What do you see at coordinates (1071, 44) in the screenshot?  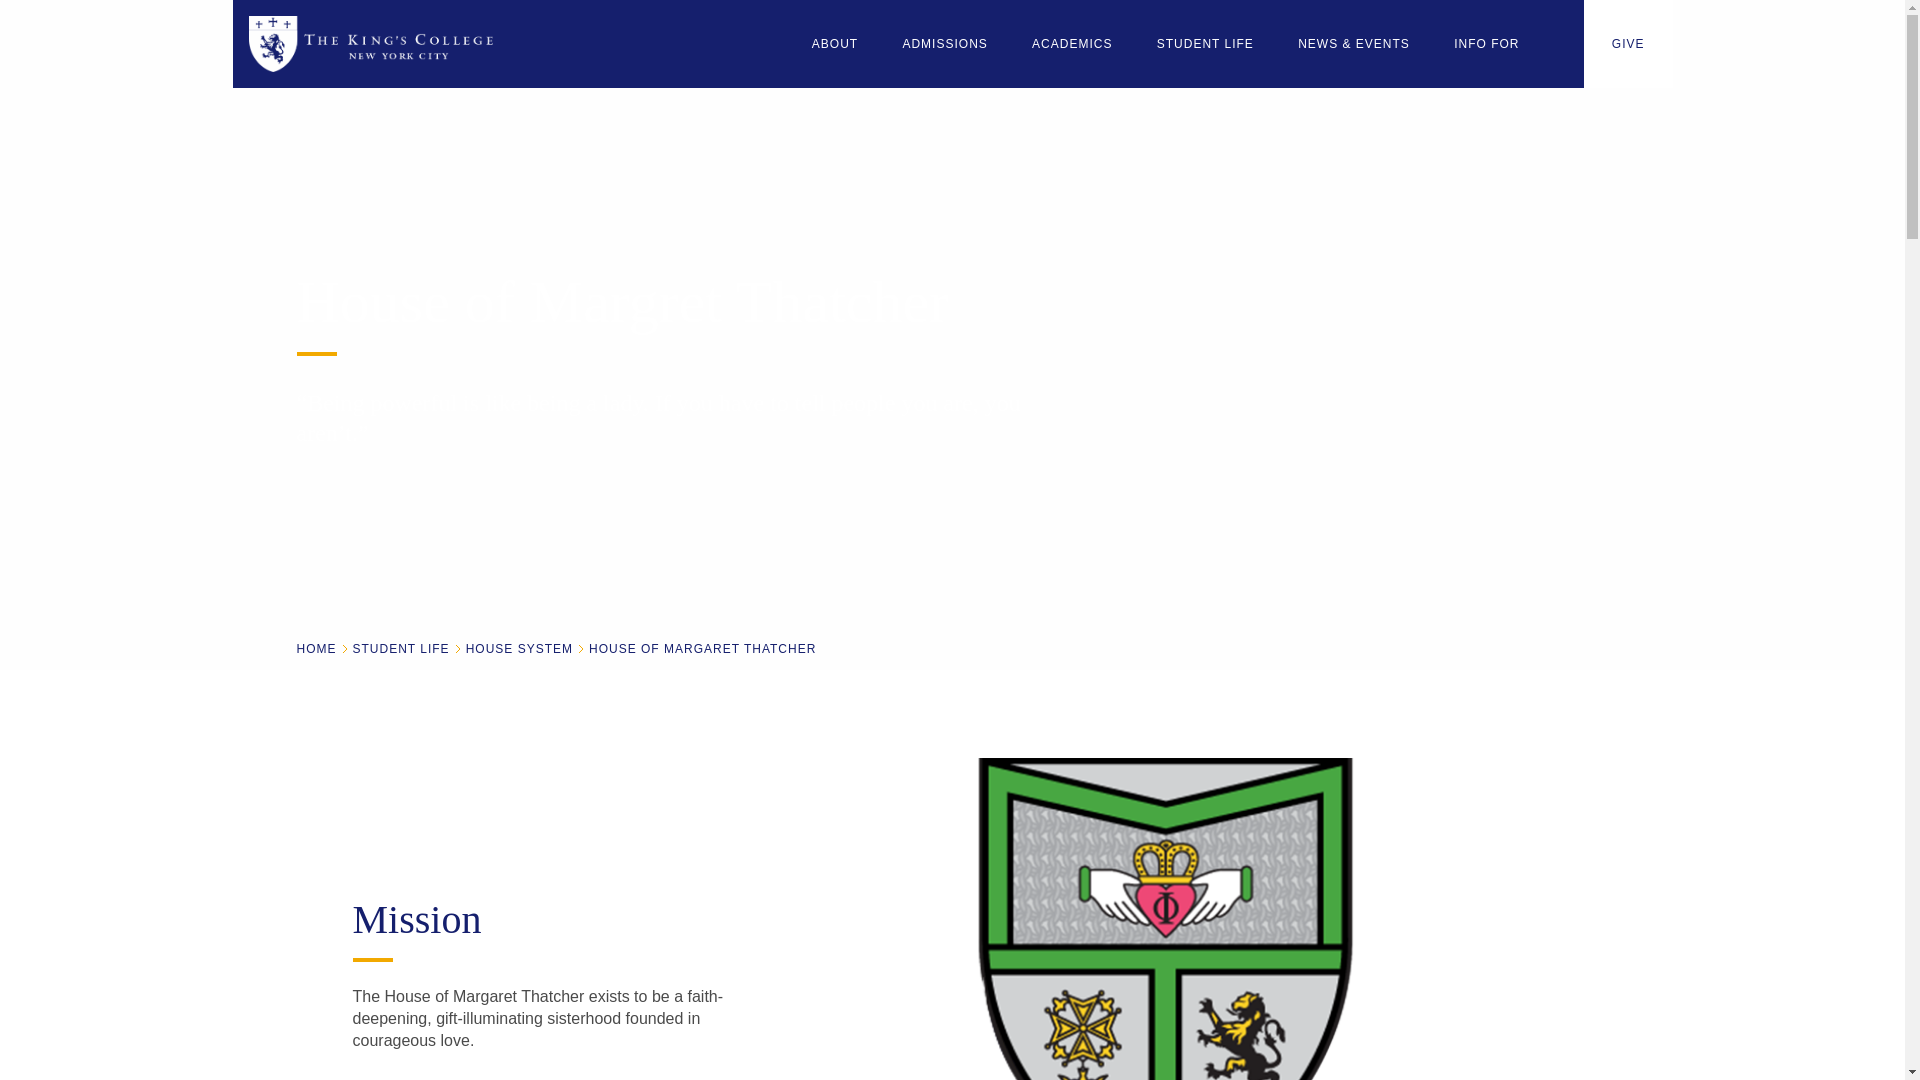 I see `ACADEMICS` at bounding box center [1071, 44].